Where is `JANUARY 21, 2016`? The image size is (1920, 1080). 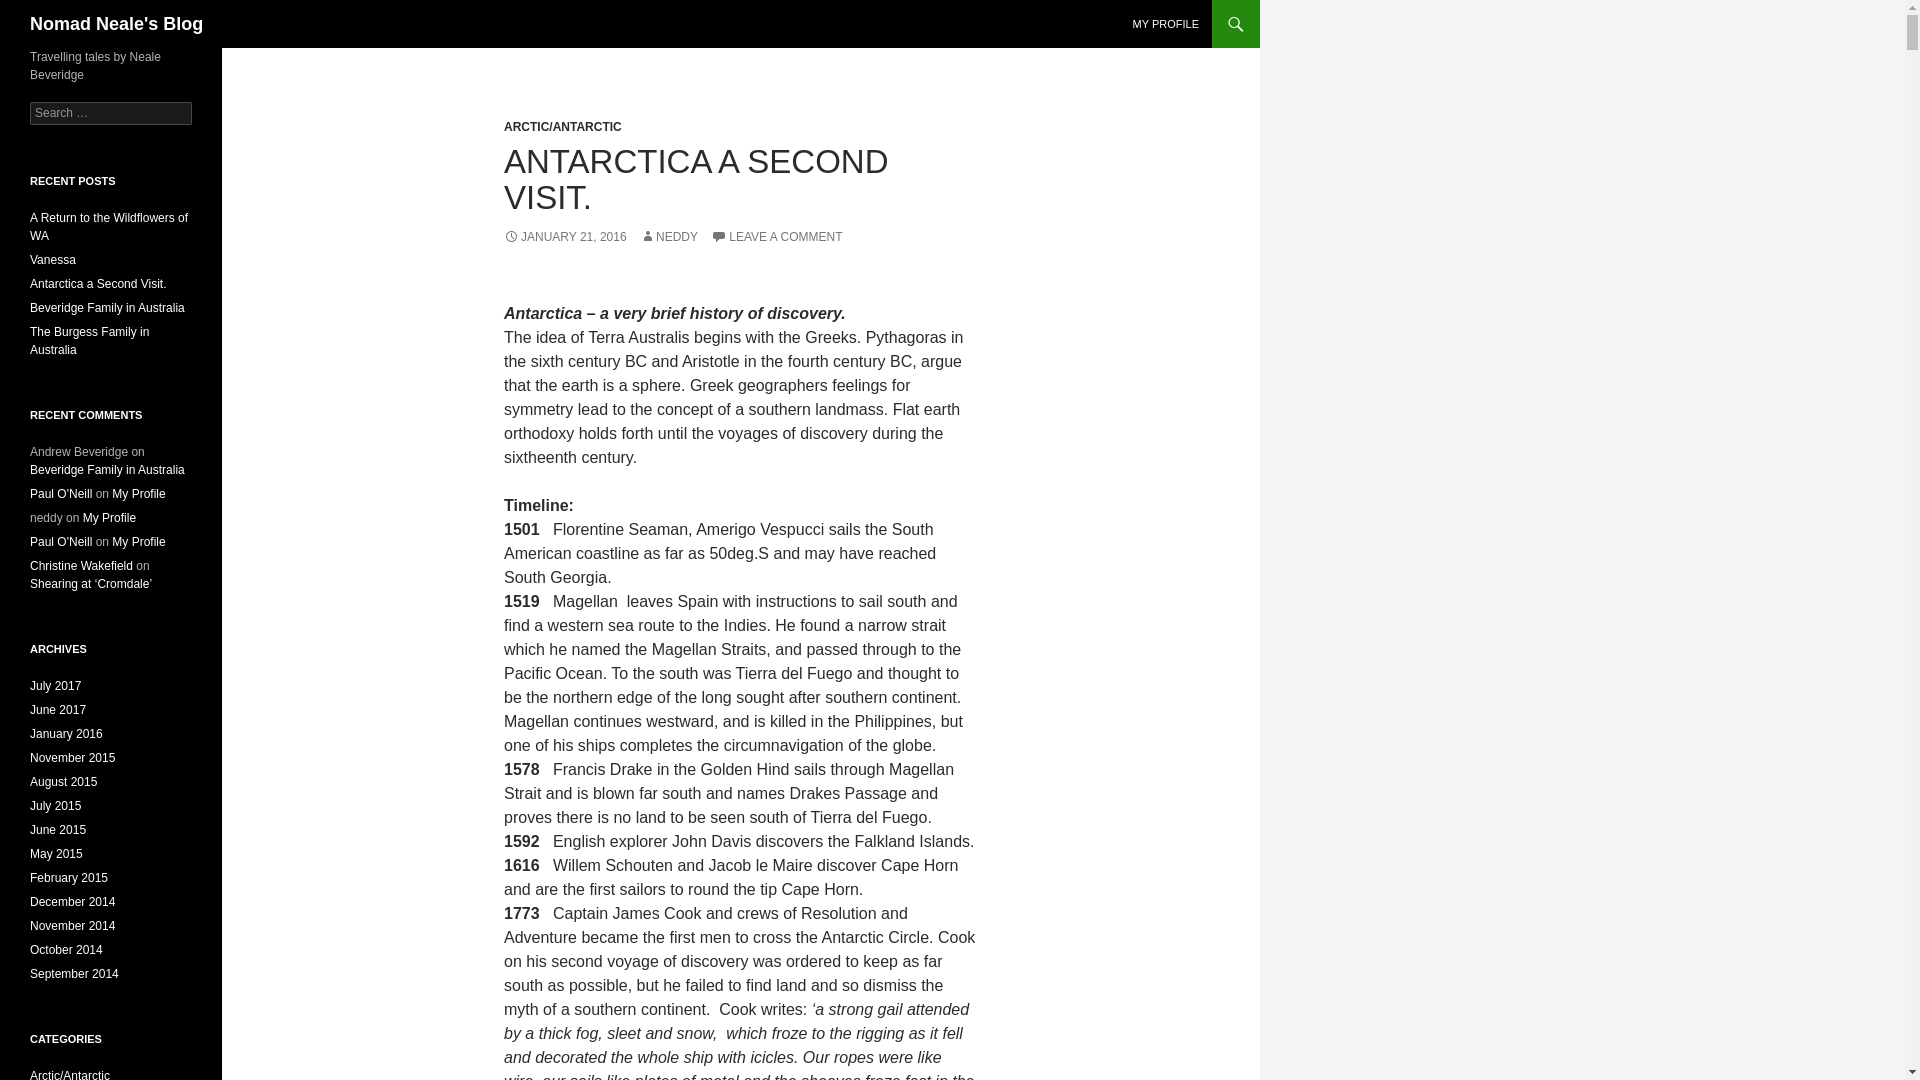 JANUARY 21, 2016 is located at coordinates (565, 237).